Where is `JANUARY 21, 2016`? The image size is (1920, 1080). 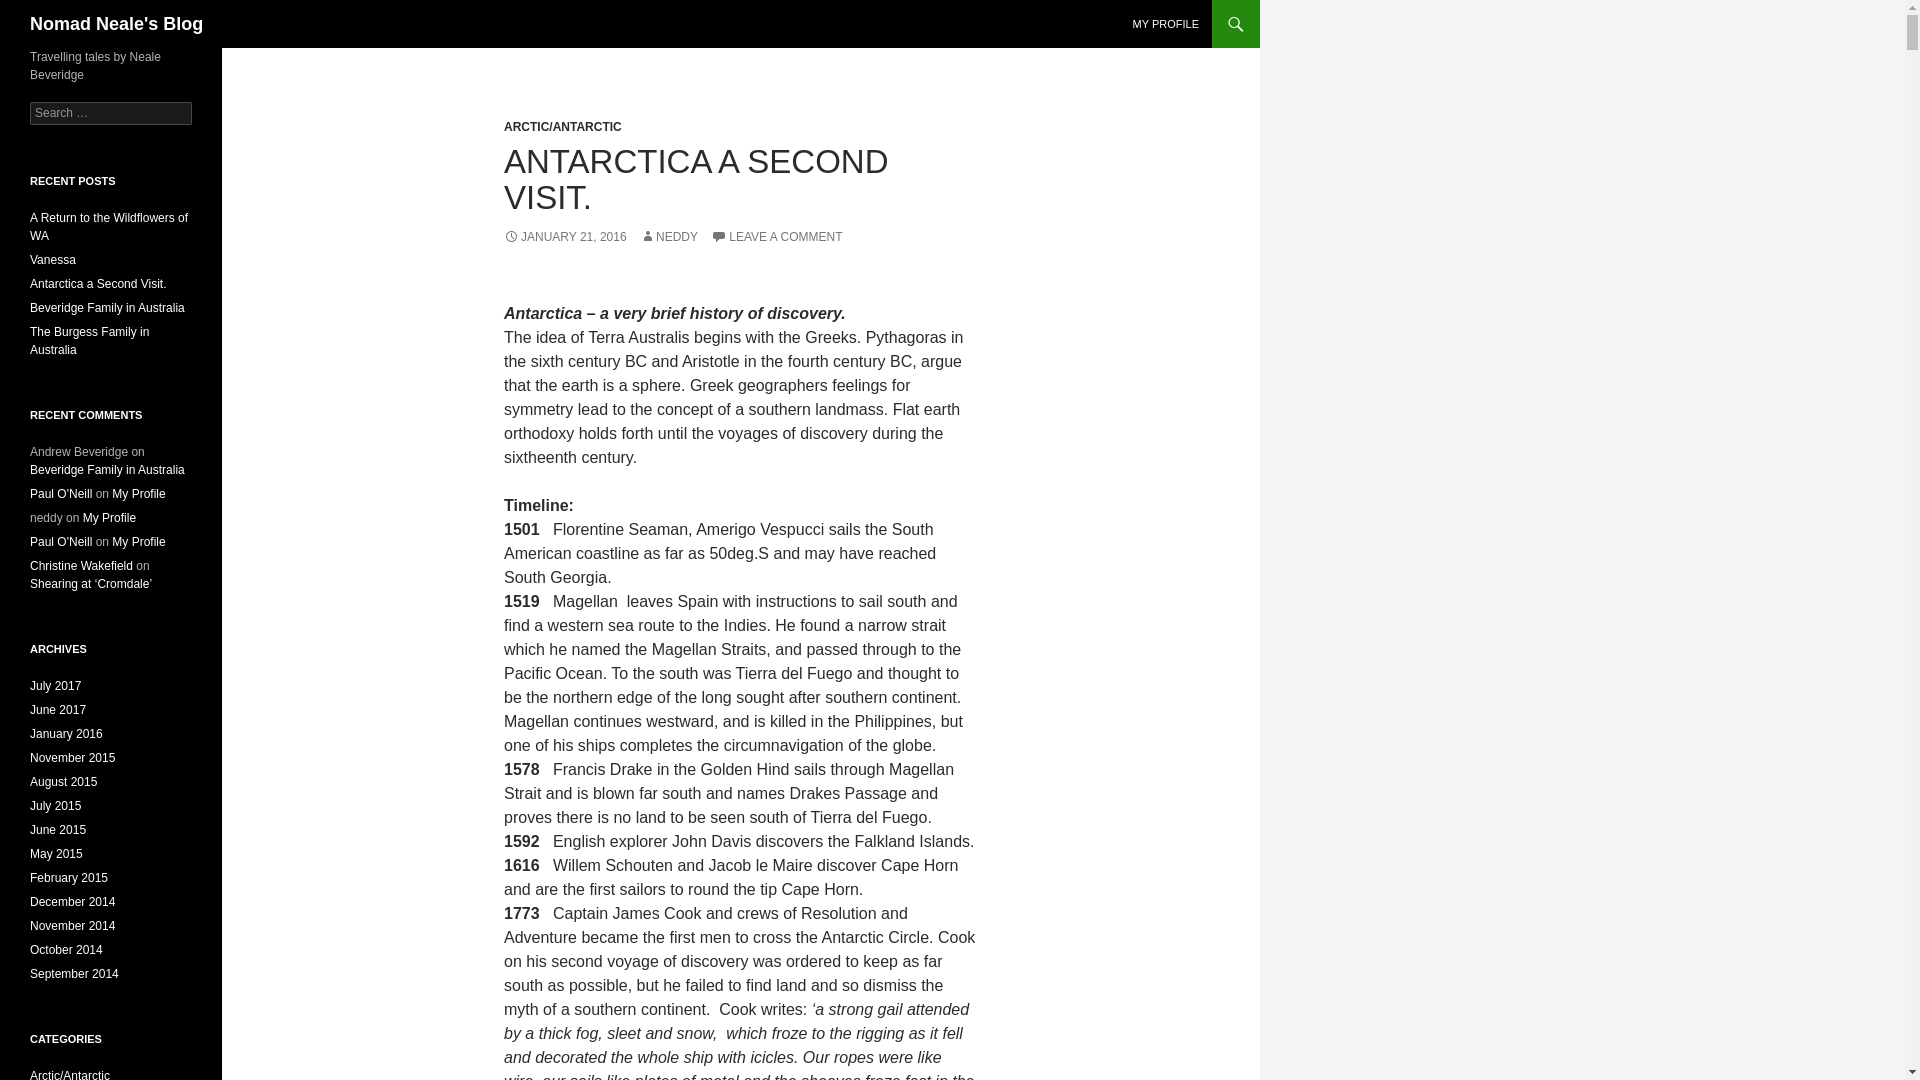 JANUARY 21, 2016 is located at coordinates (565, 237).